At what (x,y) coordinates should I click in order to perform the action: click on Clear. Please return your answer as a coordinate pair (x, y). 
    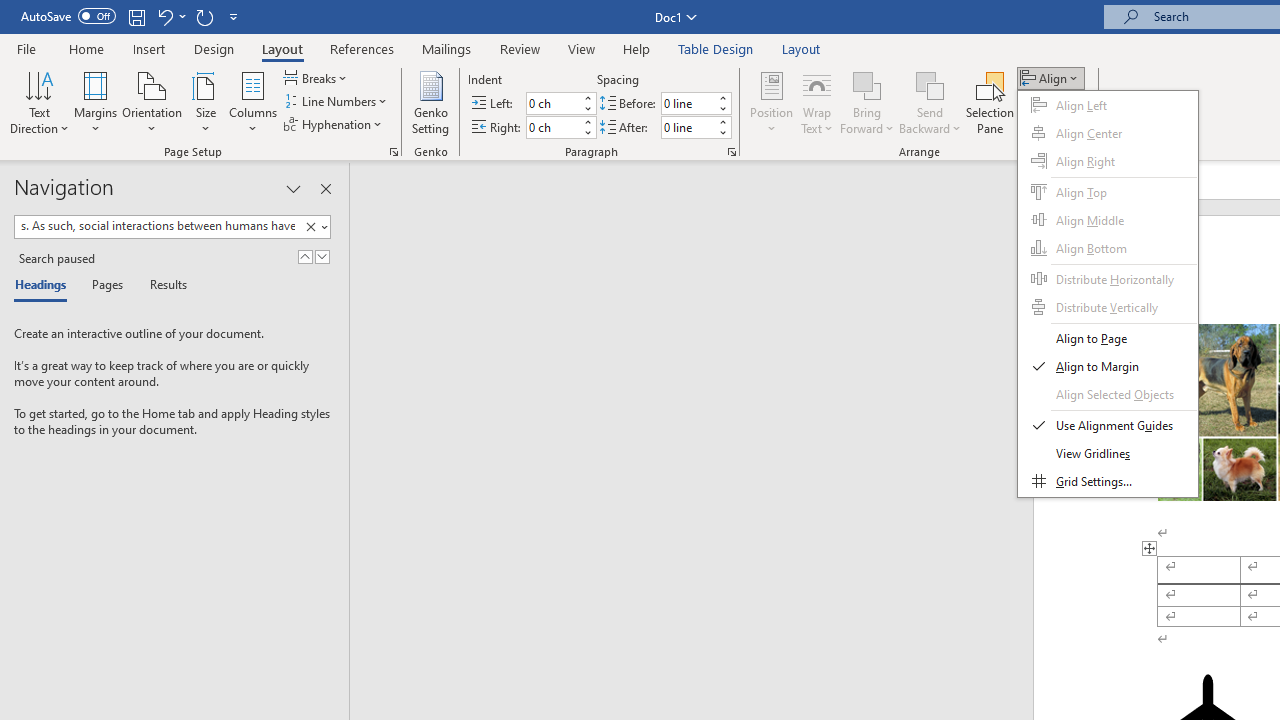
    Looking at the image, I should click on (310, 227).